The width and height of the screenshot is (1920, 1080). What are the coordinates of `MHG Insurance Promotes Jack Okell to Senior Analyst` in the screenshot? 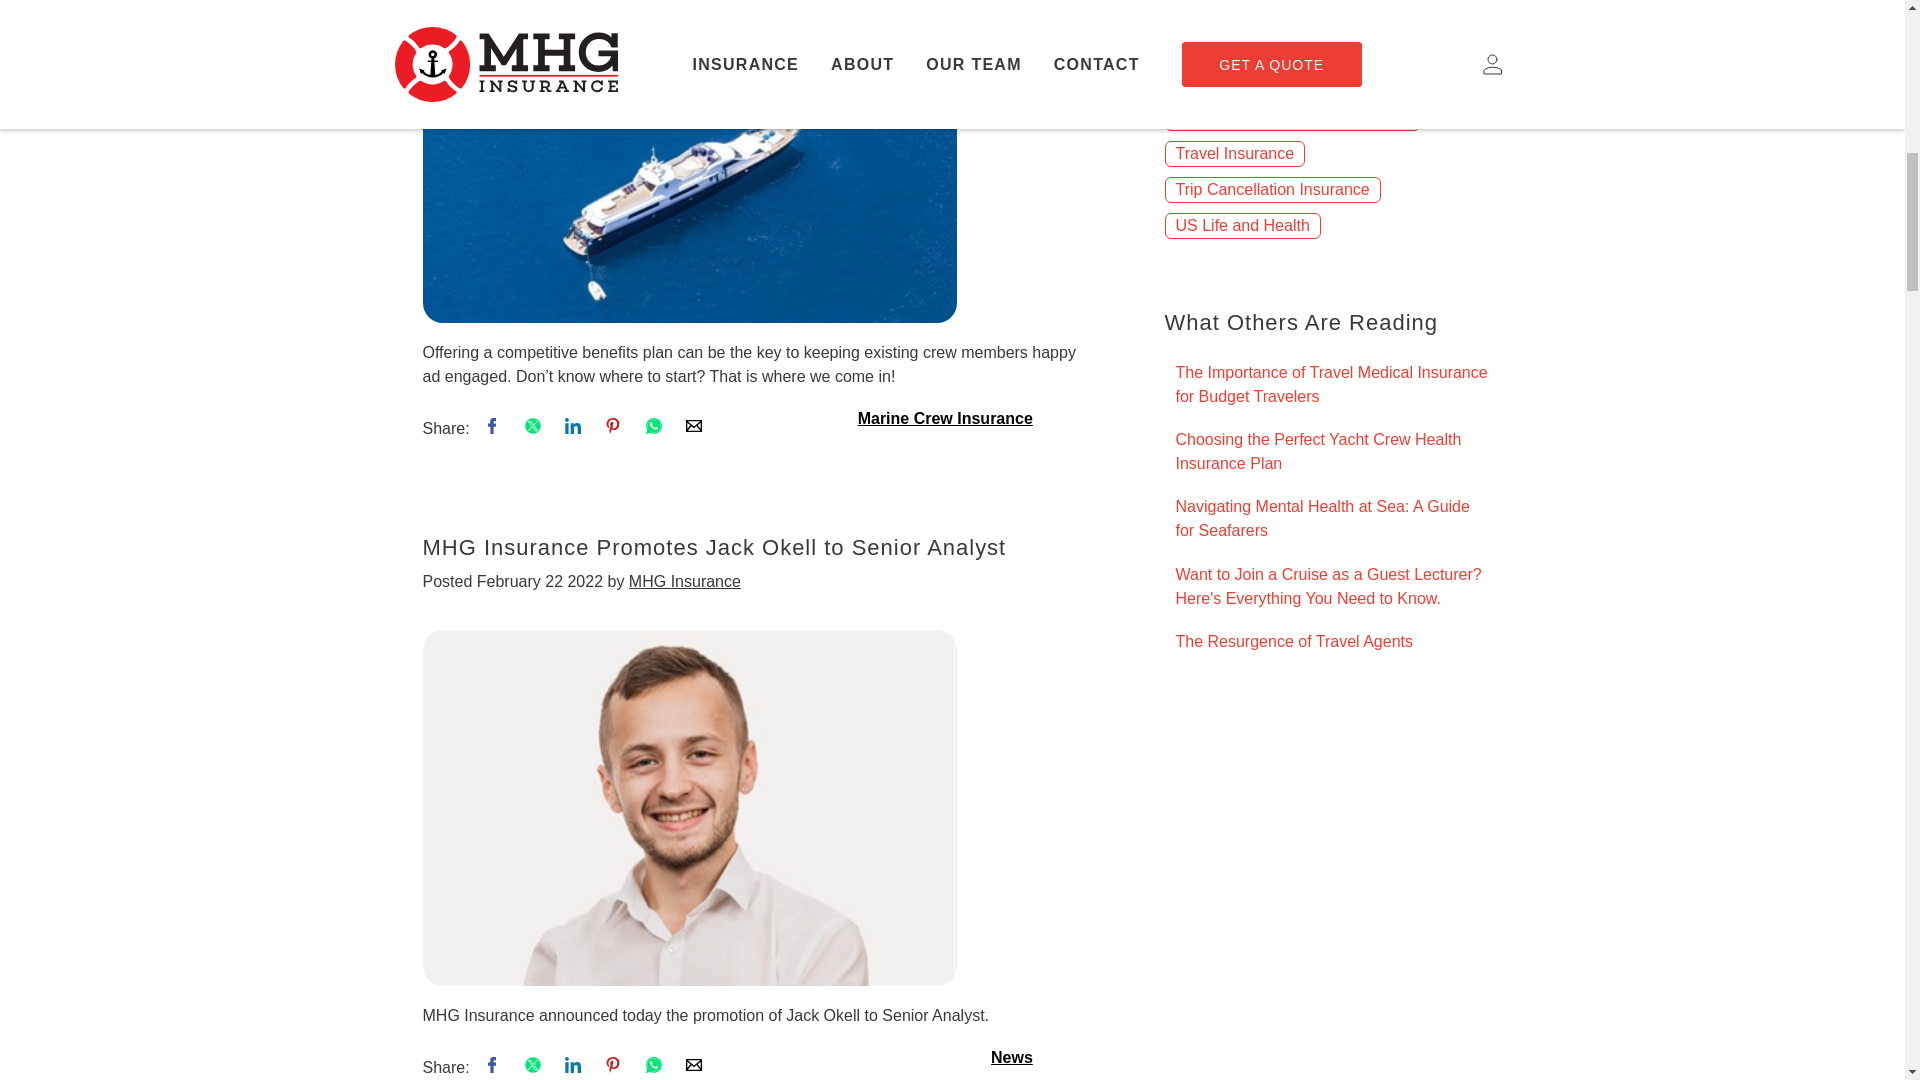 It's located at (689, 806).